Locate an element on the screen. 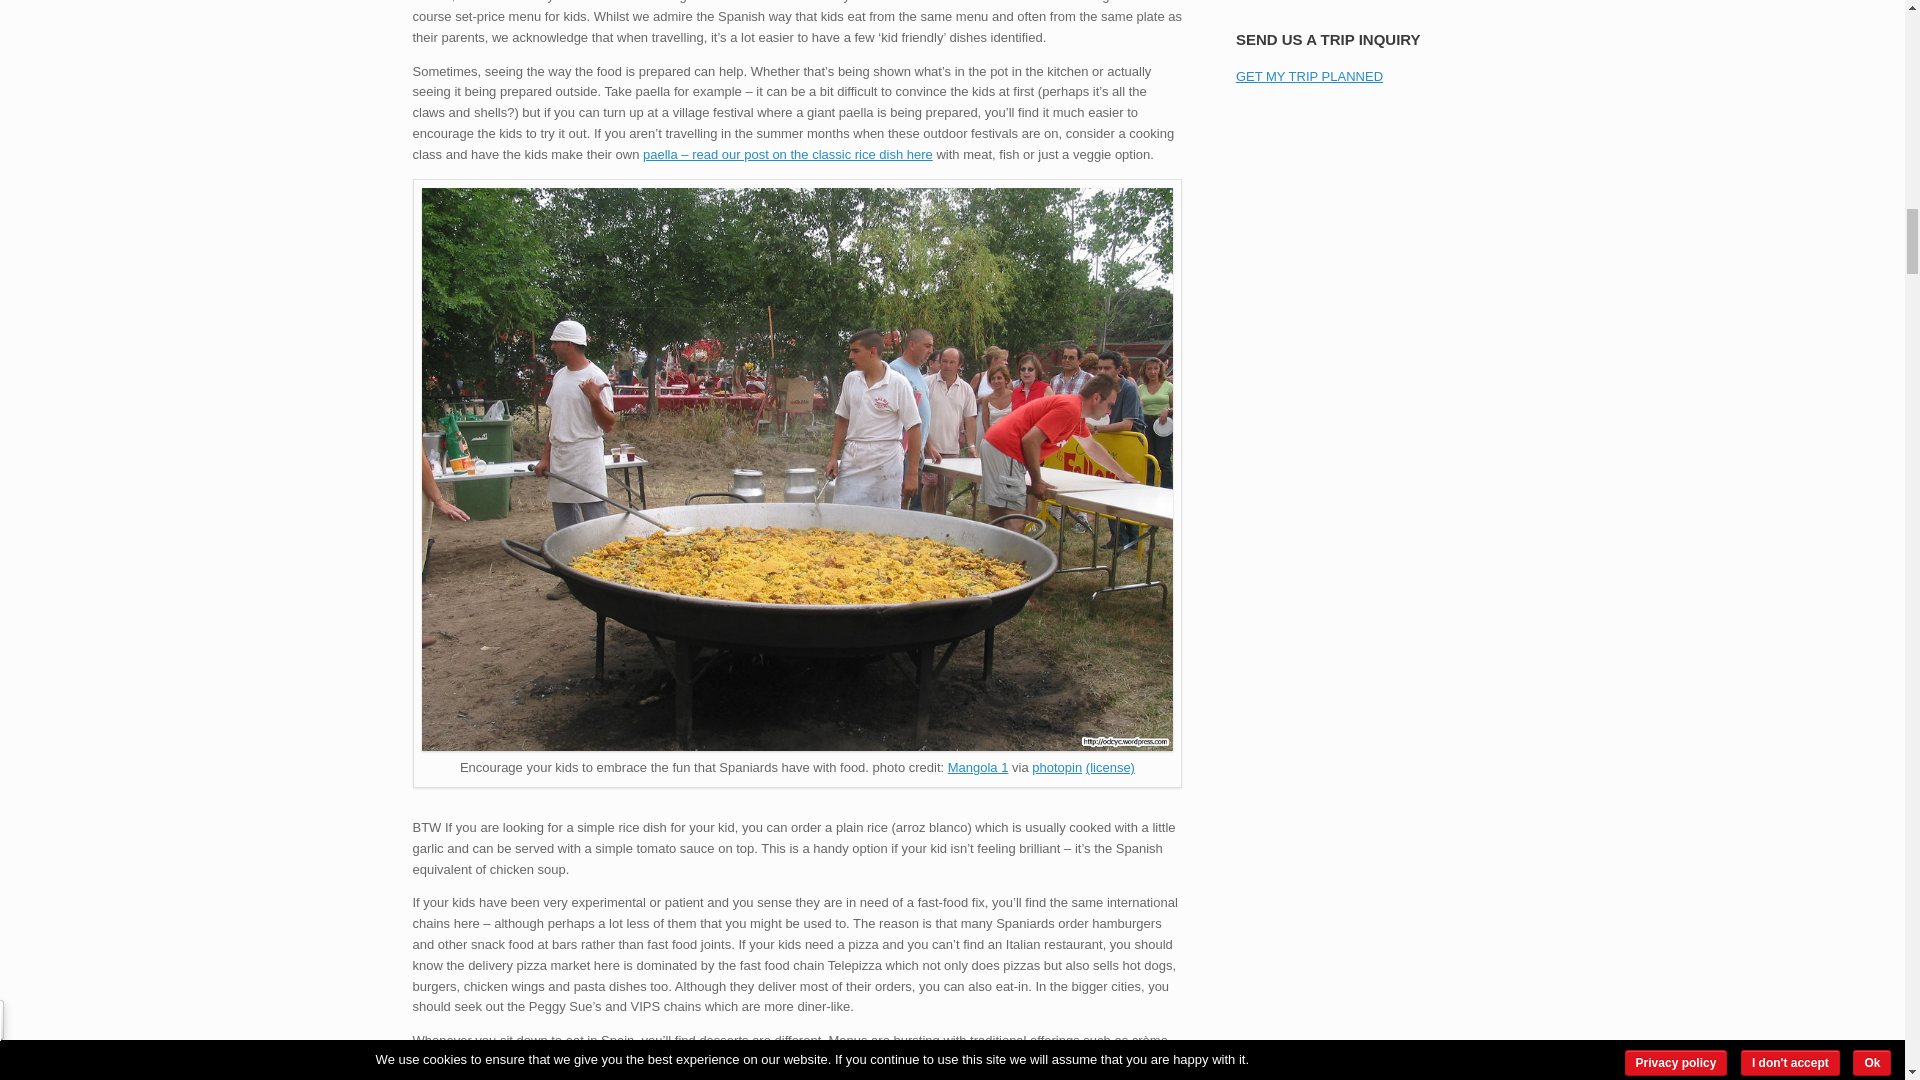 This screenshot has height=1080, width=1920. Mangola 1 is located at coordinates (978, 768).